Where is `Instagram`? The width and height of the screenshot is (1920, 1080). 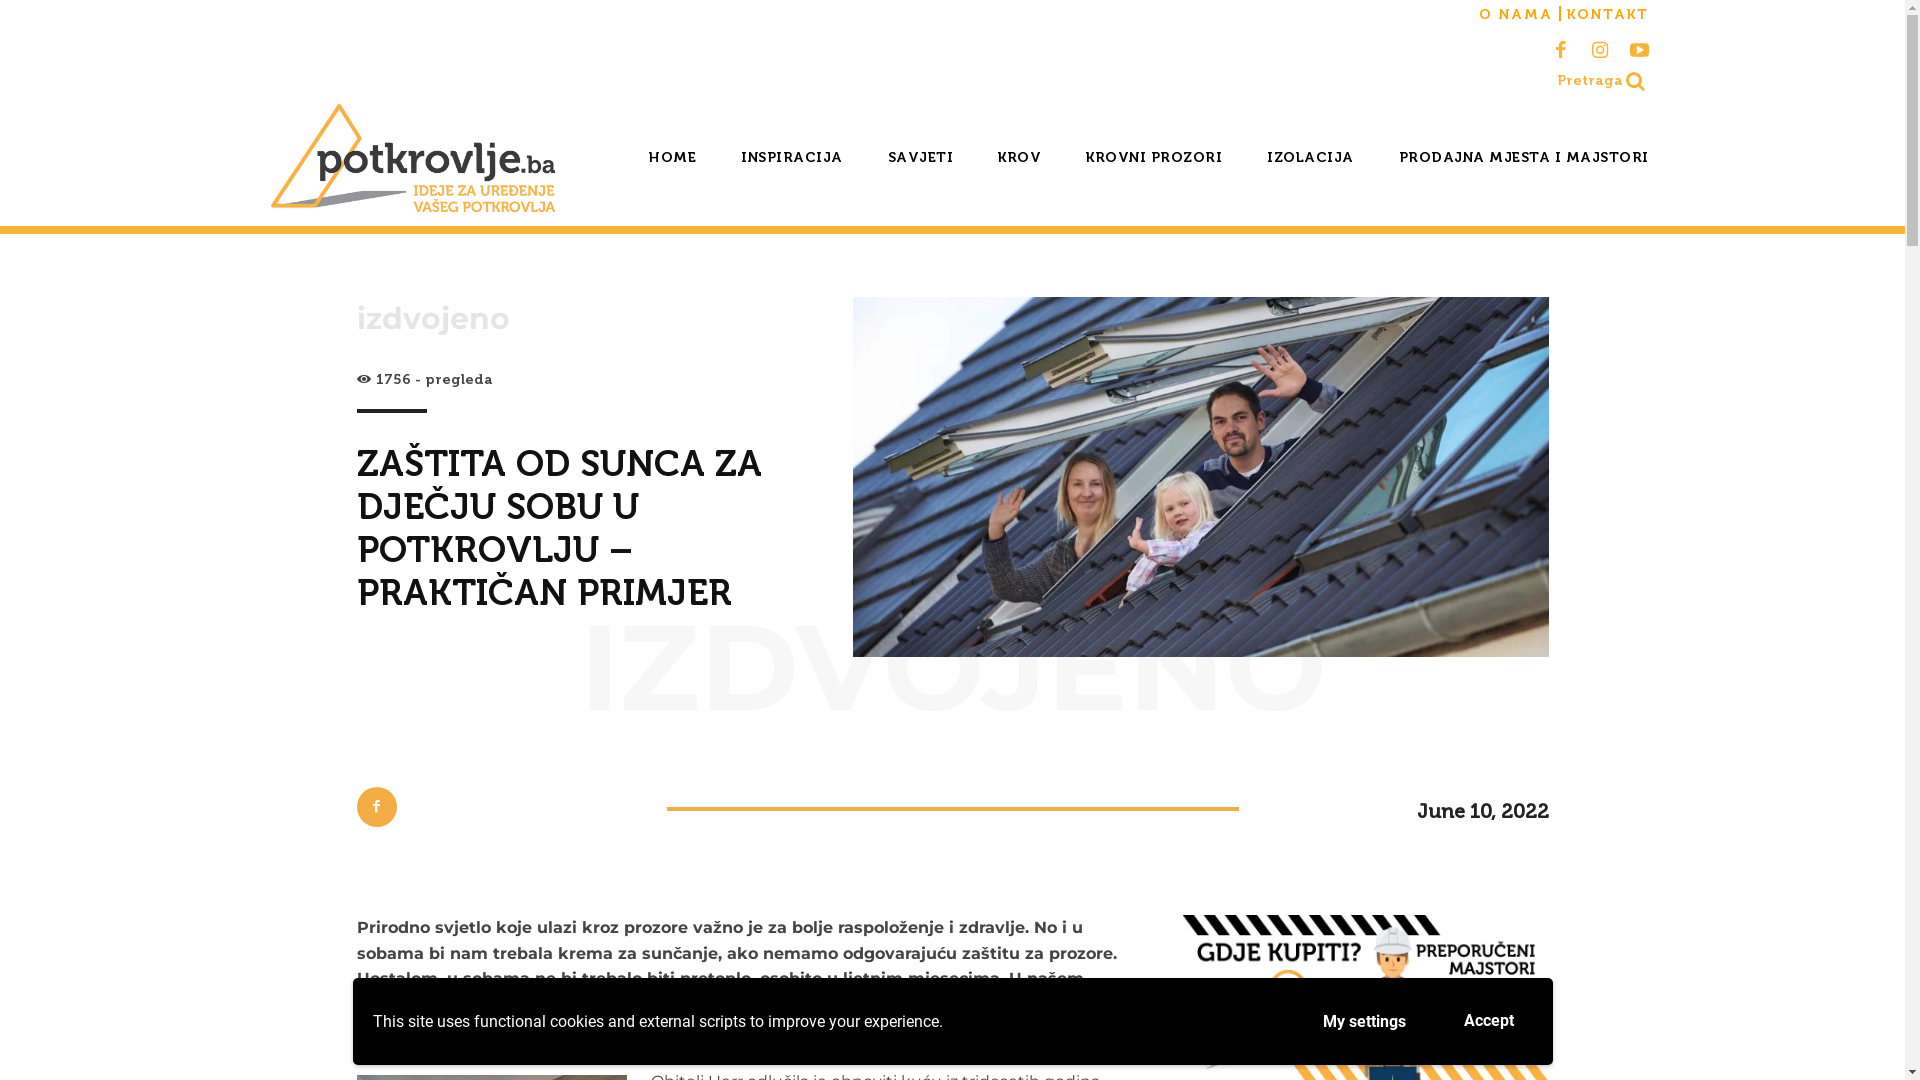
Instagram is located at coordinates (1600, 48).